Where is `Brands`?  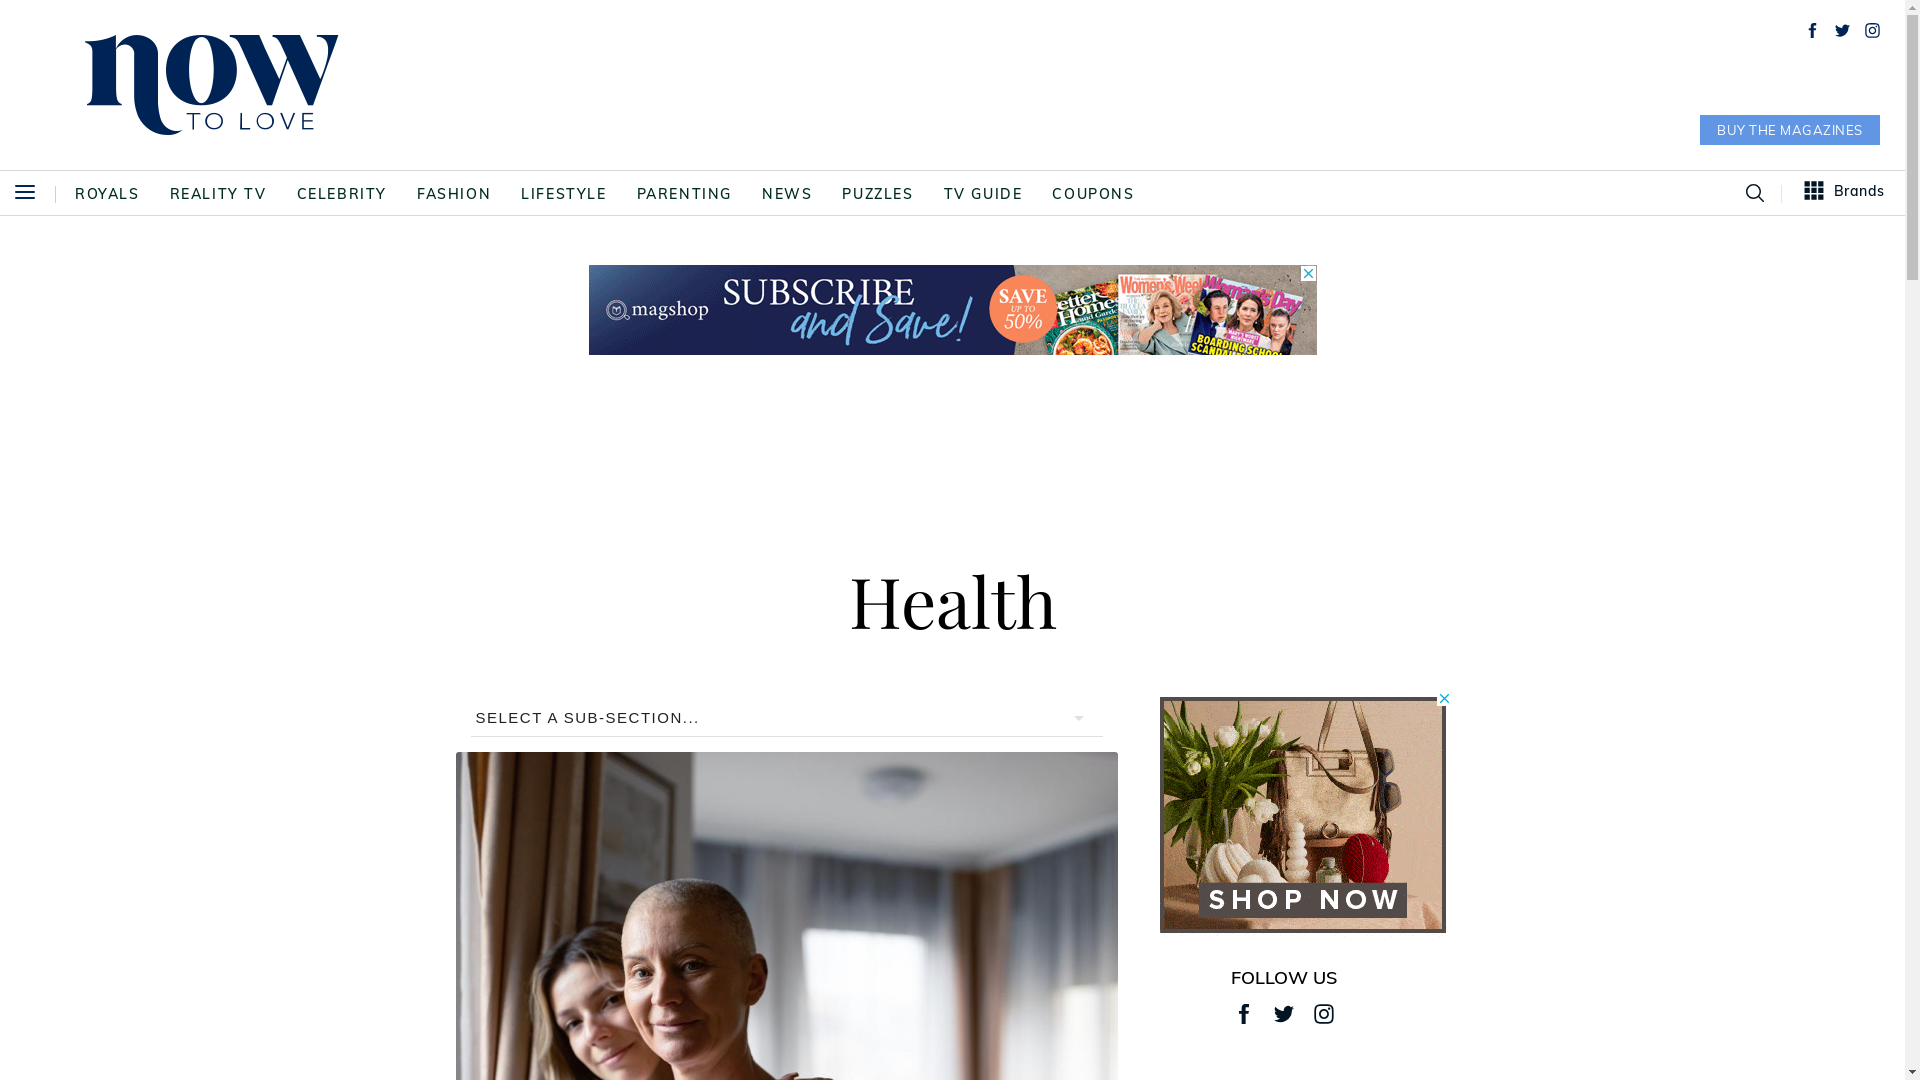 Brands is located at coordinates (1845, 193).